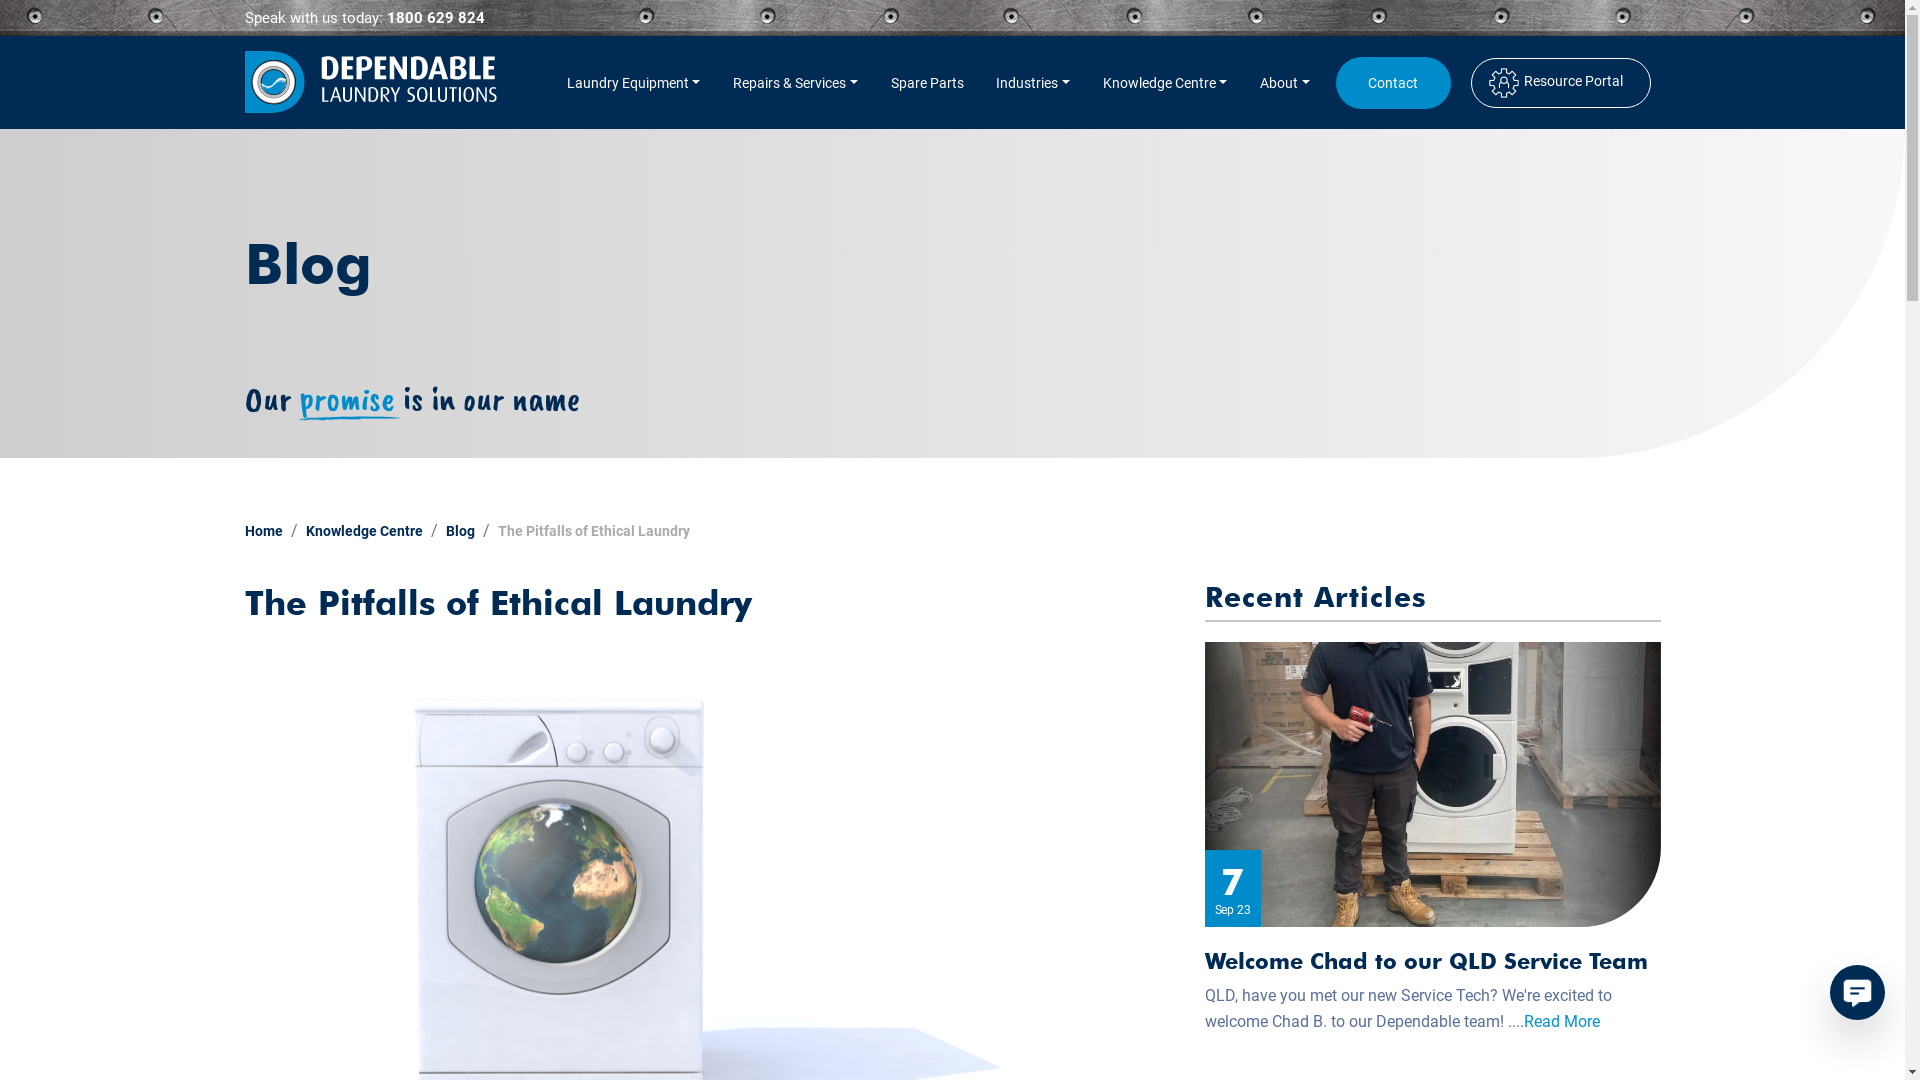  I want to click on Resource Portal, so click(1556, 82).